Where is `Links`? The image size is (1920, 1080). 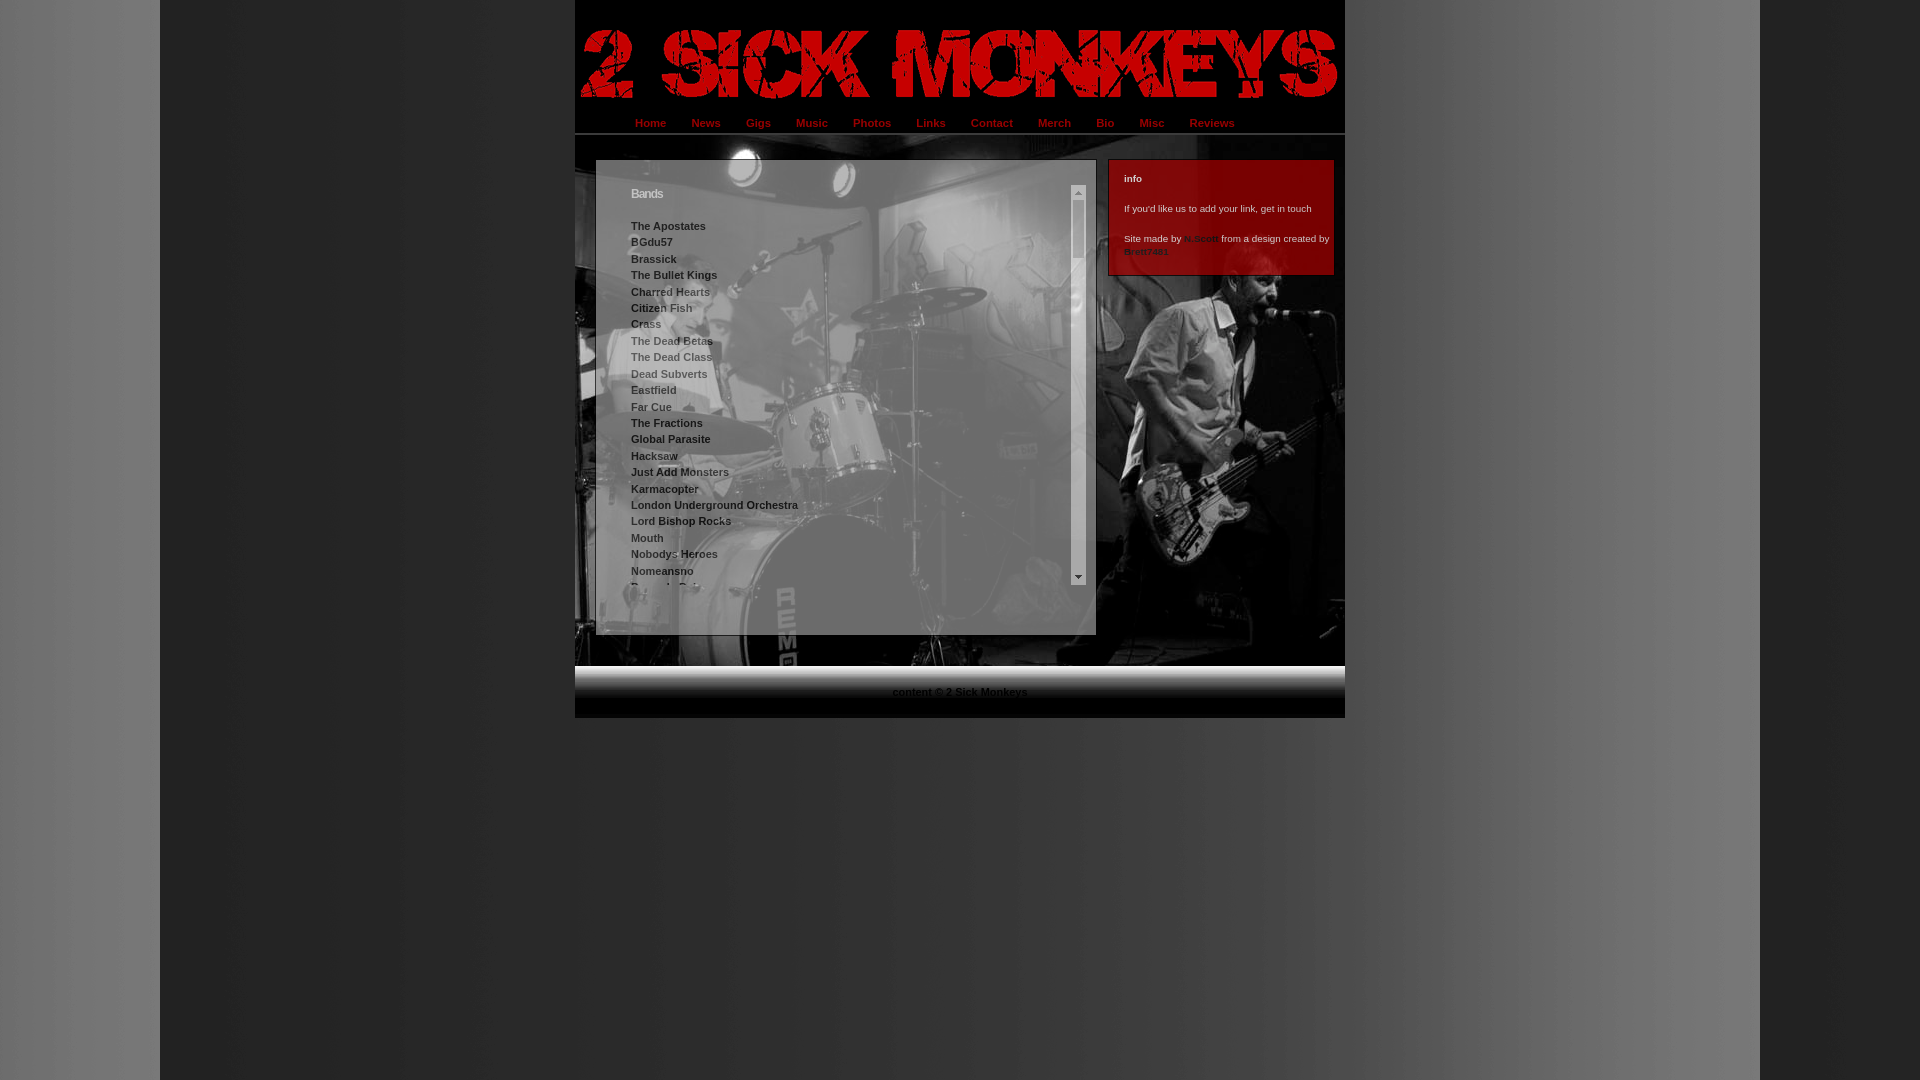
Links is located at coordinates (934, 122).